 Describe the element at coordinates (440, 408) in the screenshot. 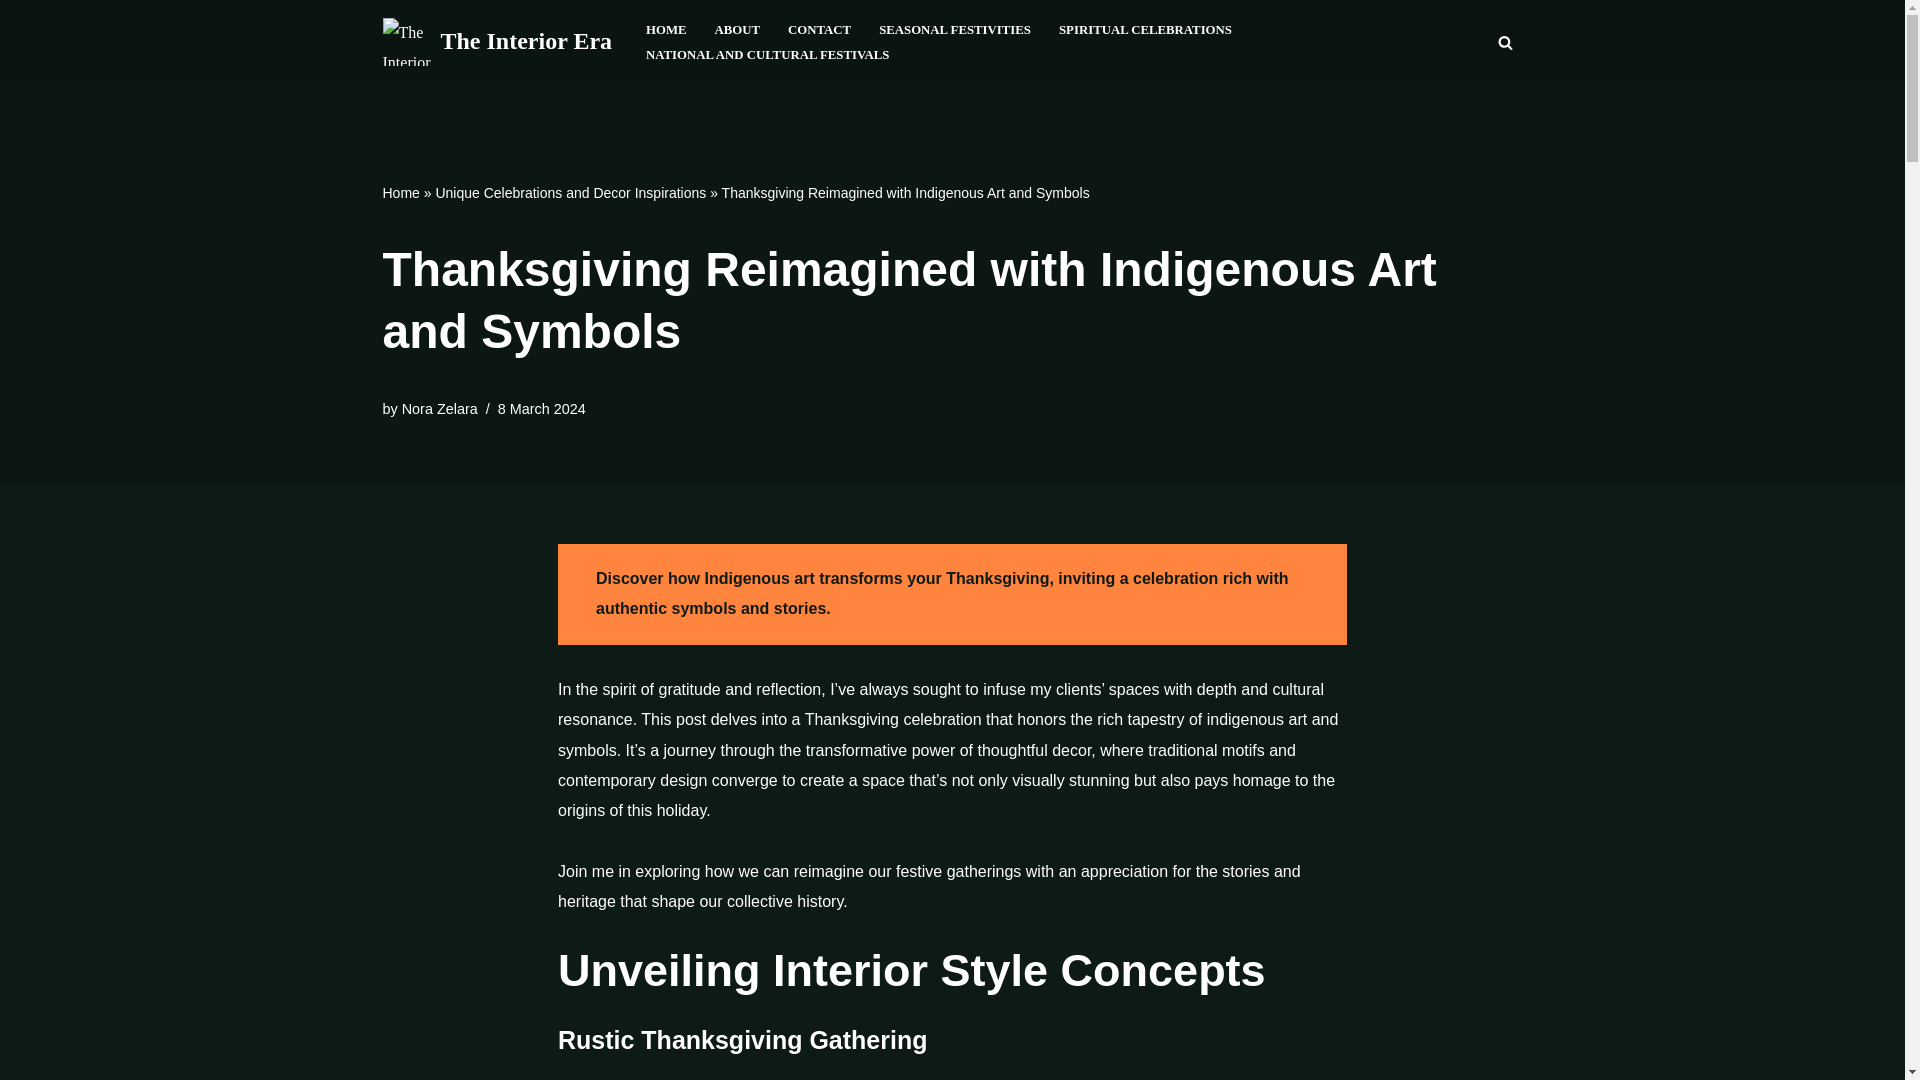

I see `Nora Zelara` at that location.